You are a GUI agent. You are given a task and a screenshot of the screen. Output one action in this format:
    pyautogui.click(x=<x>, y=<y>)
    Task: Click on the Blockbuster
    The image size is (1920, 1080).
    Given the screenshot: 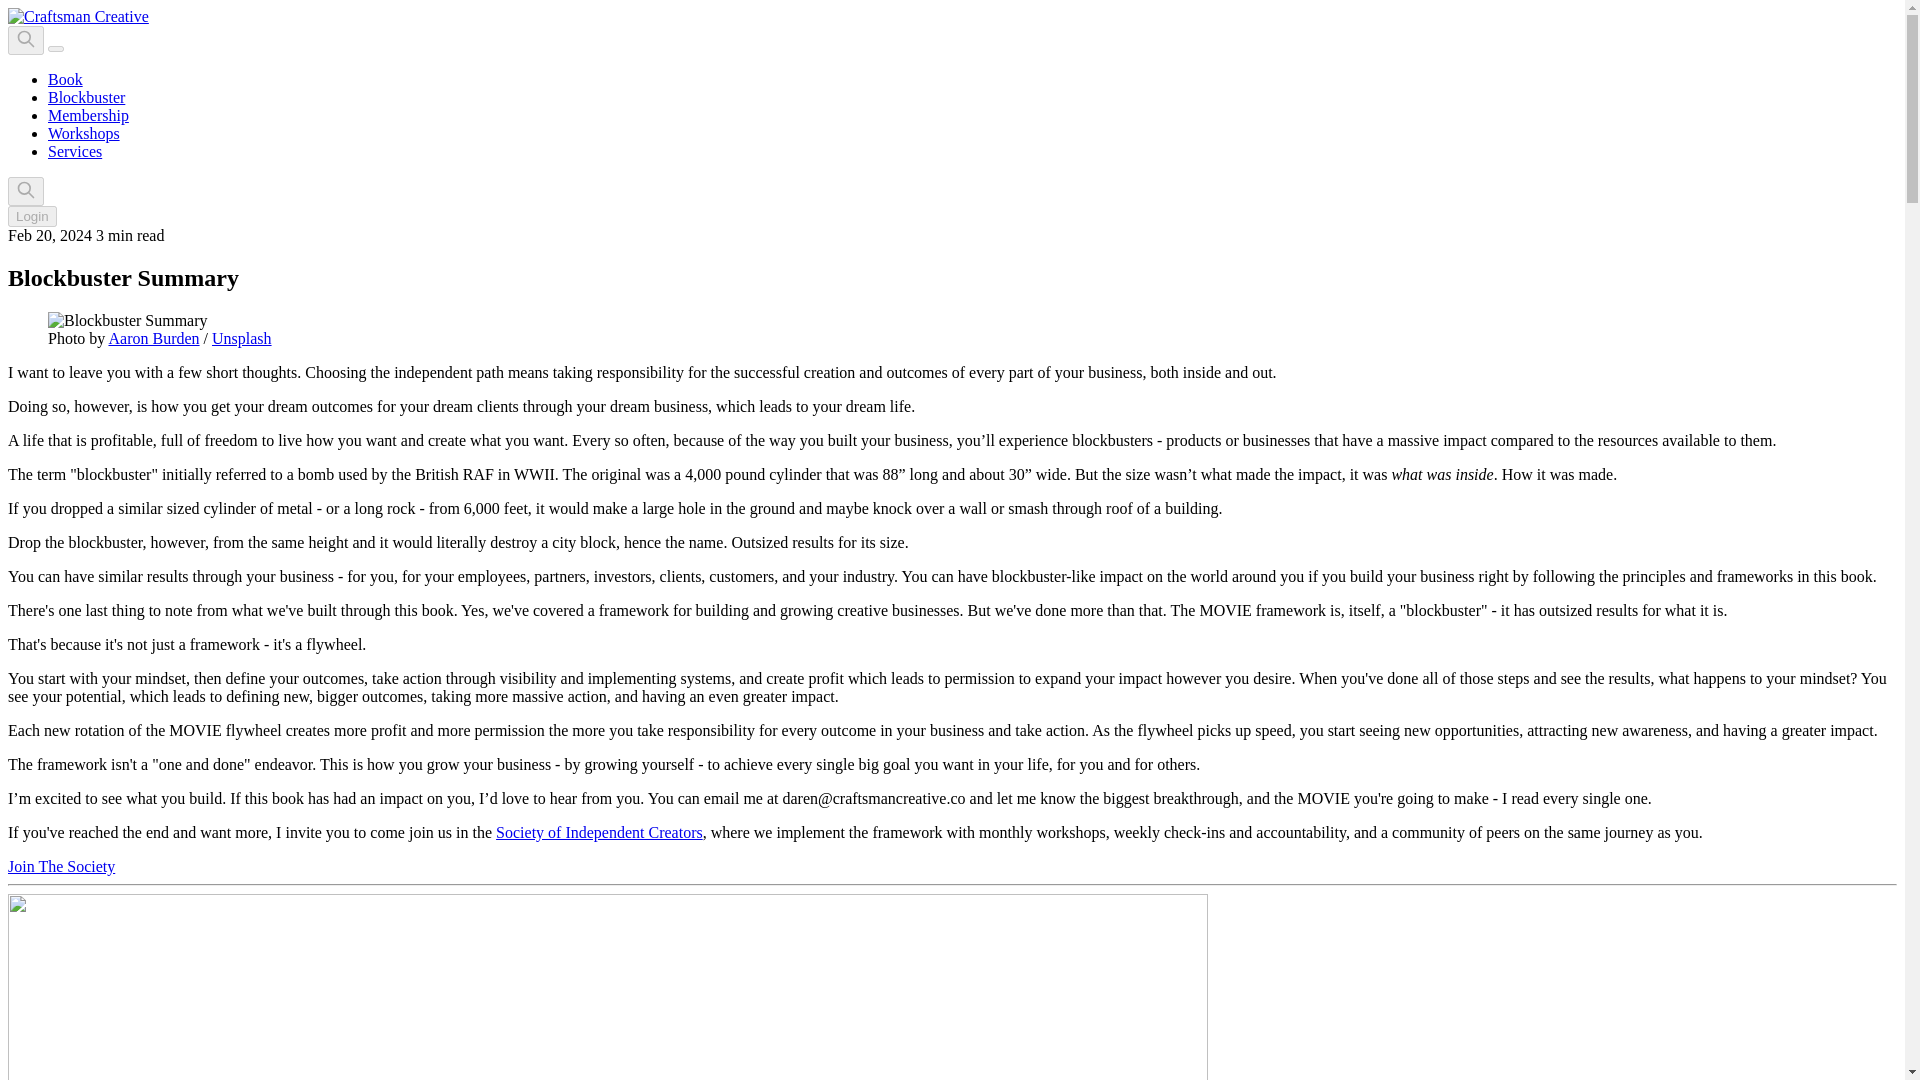 What is the action you would take?
    pyautogui.click(x=86, y=96)
    